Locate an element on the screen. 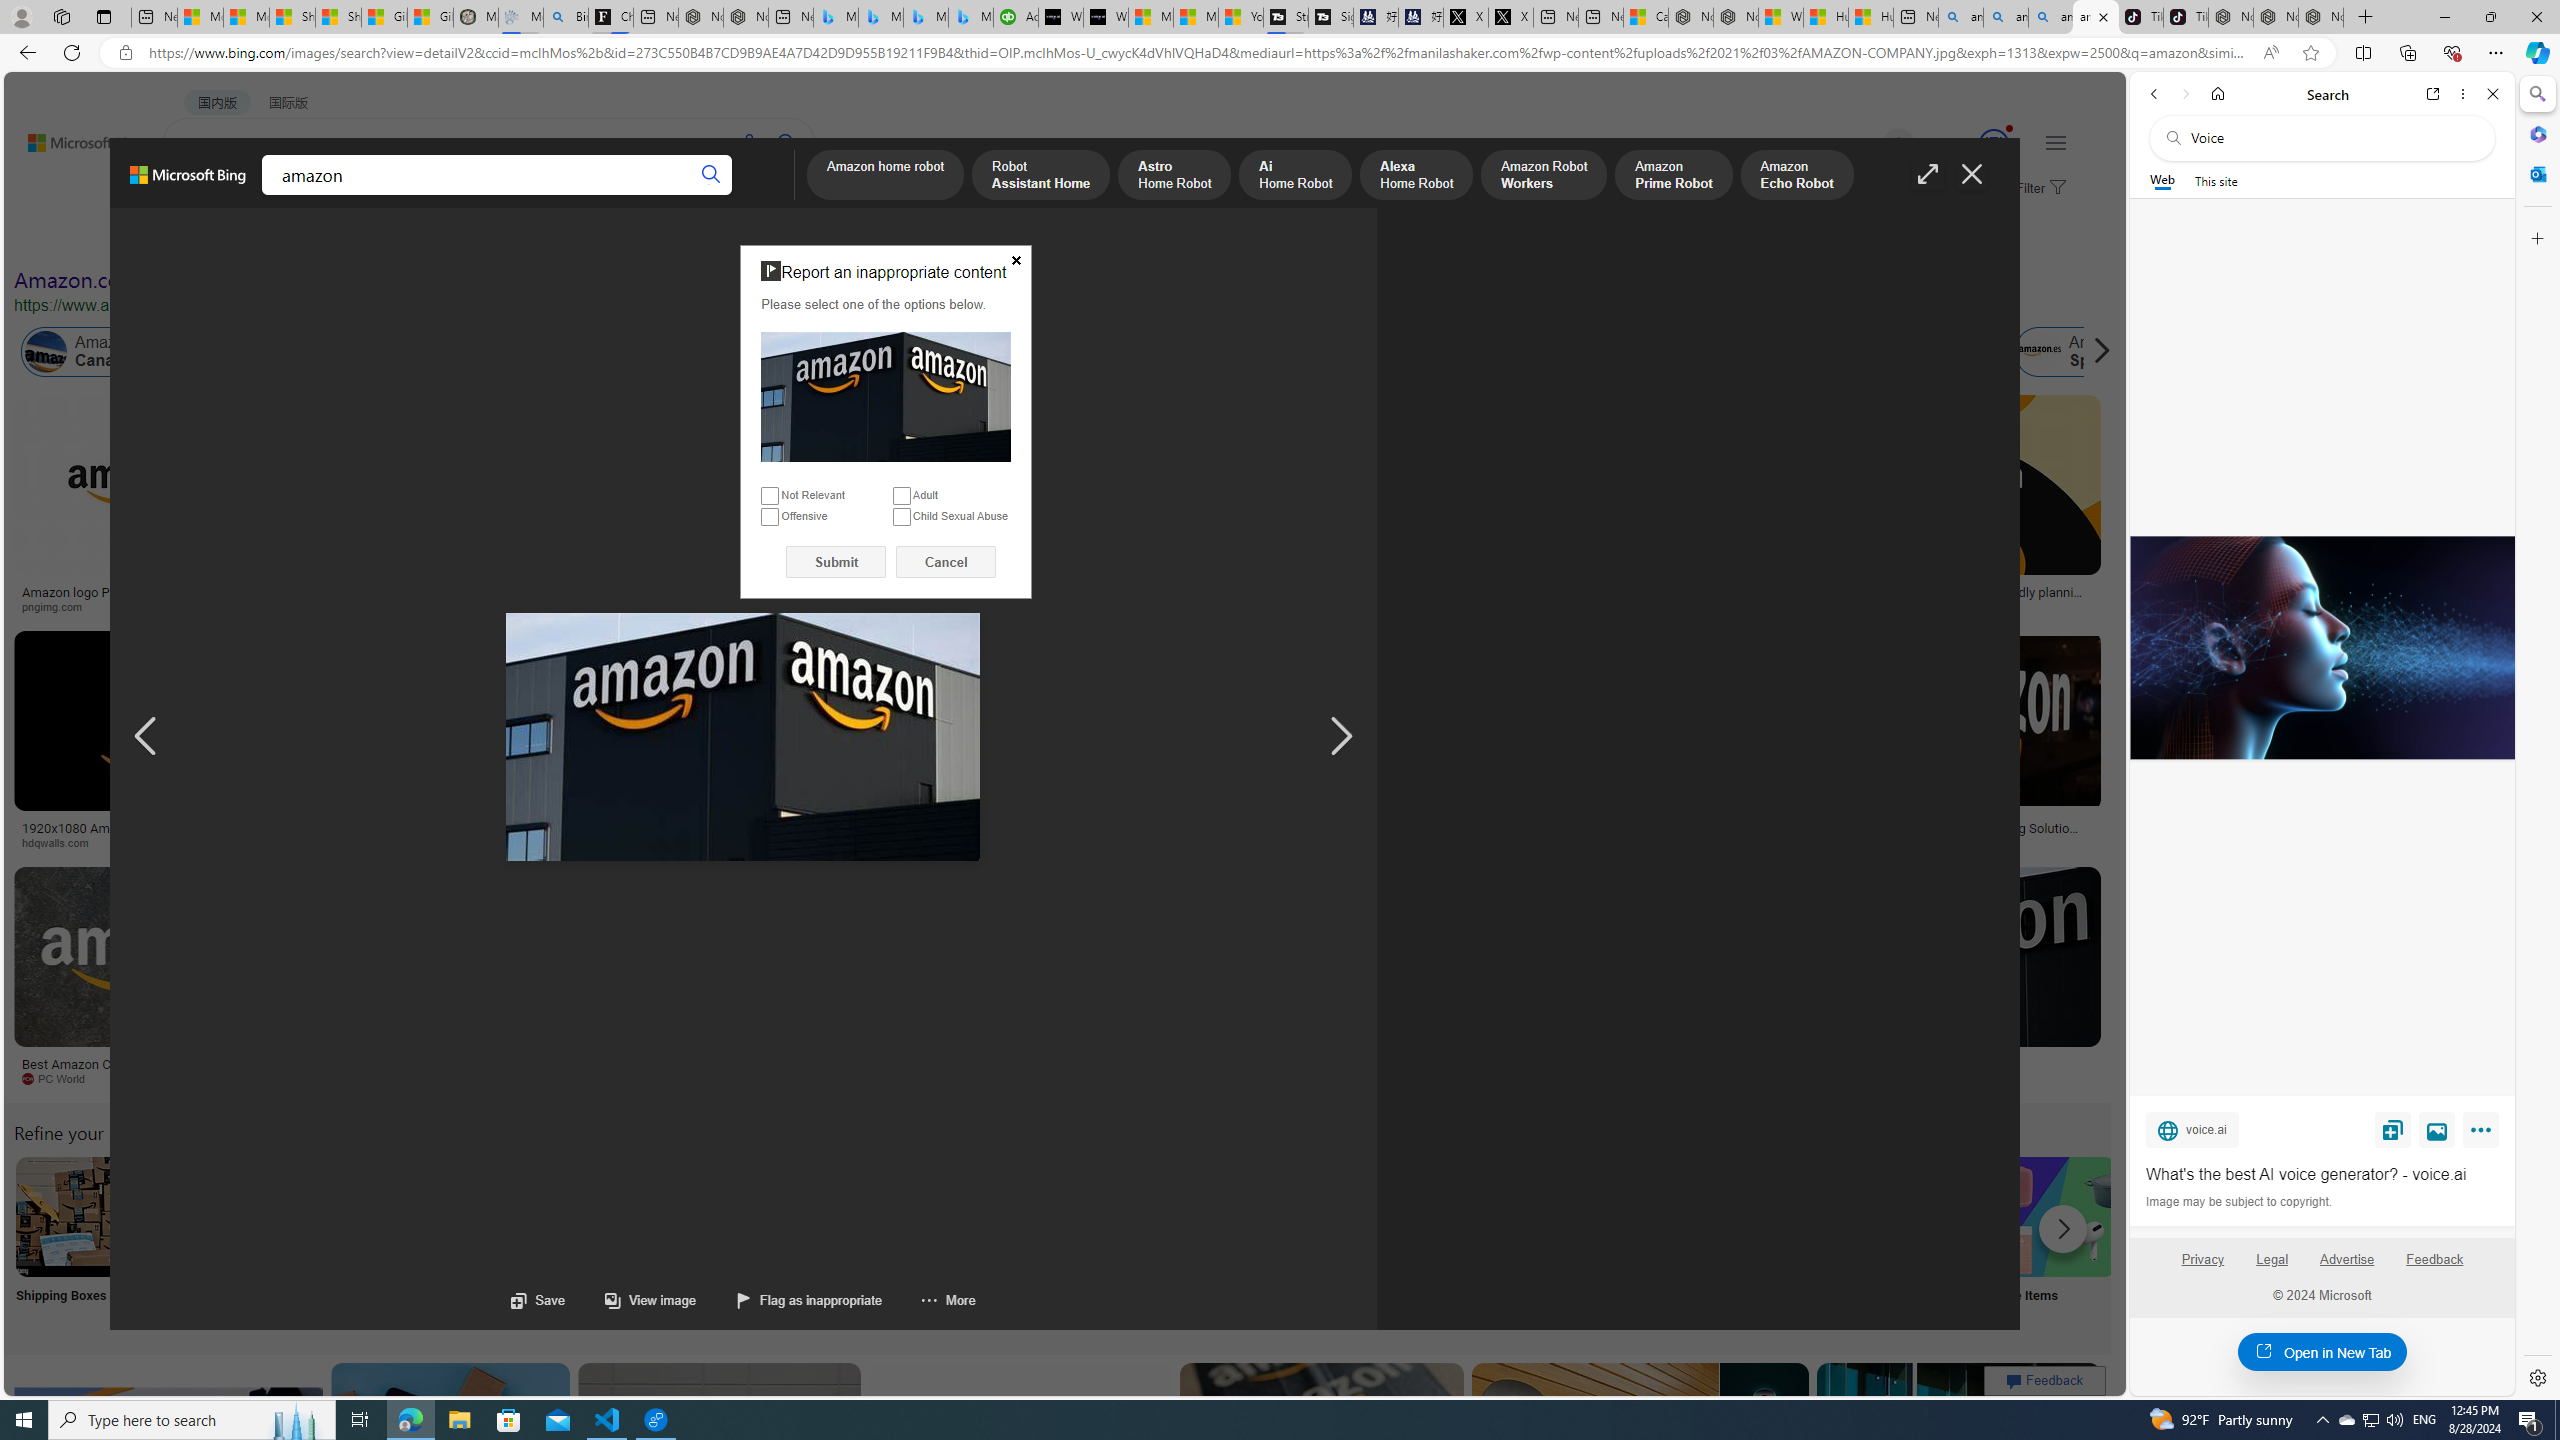  Amazon Jobs Near Me is located at coordinates (602, 1216).